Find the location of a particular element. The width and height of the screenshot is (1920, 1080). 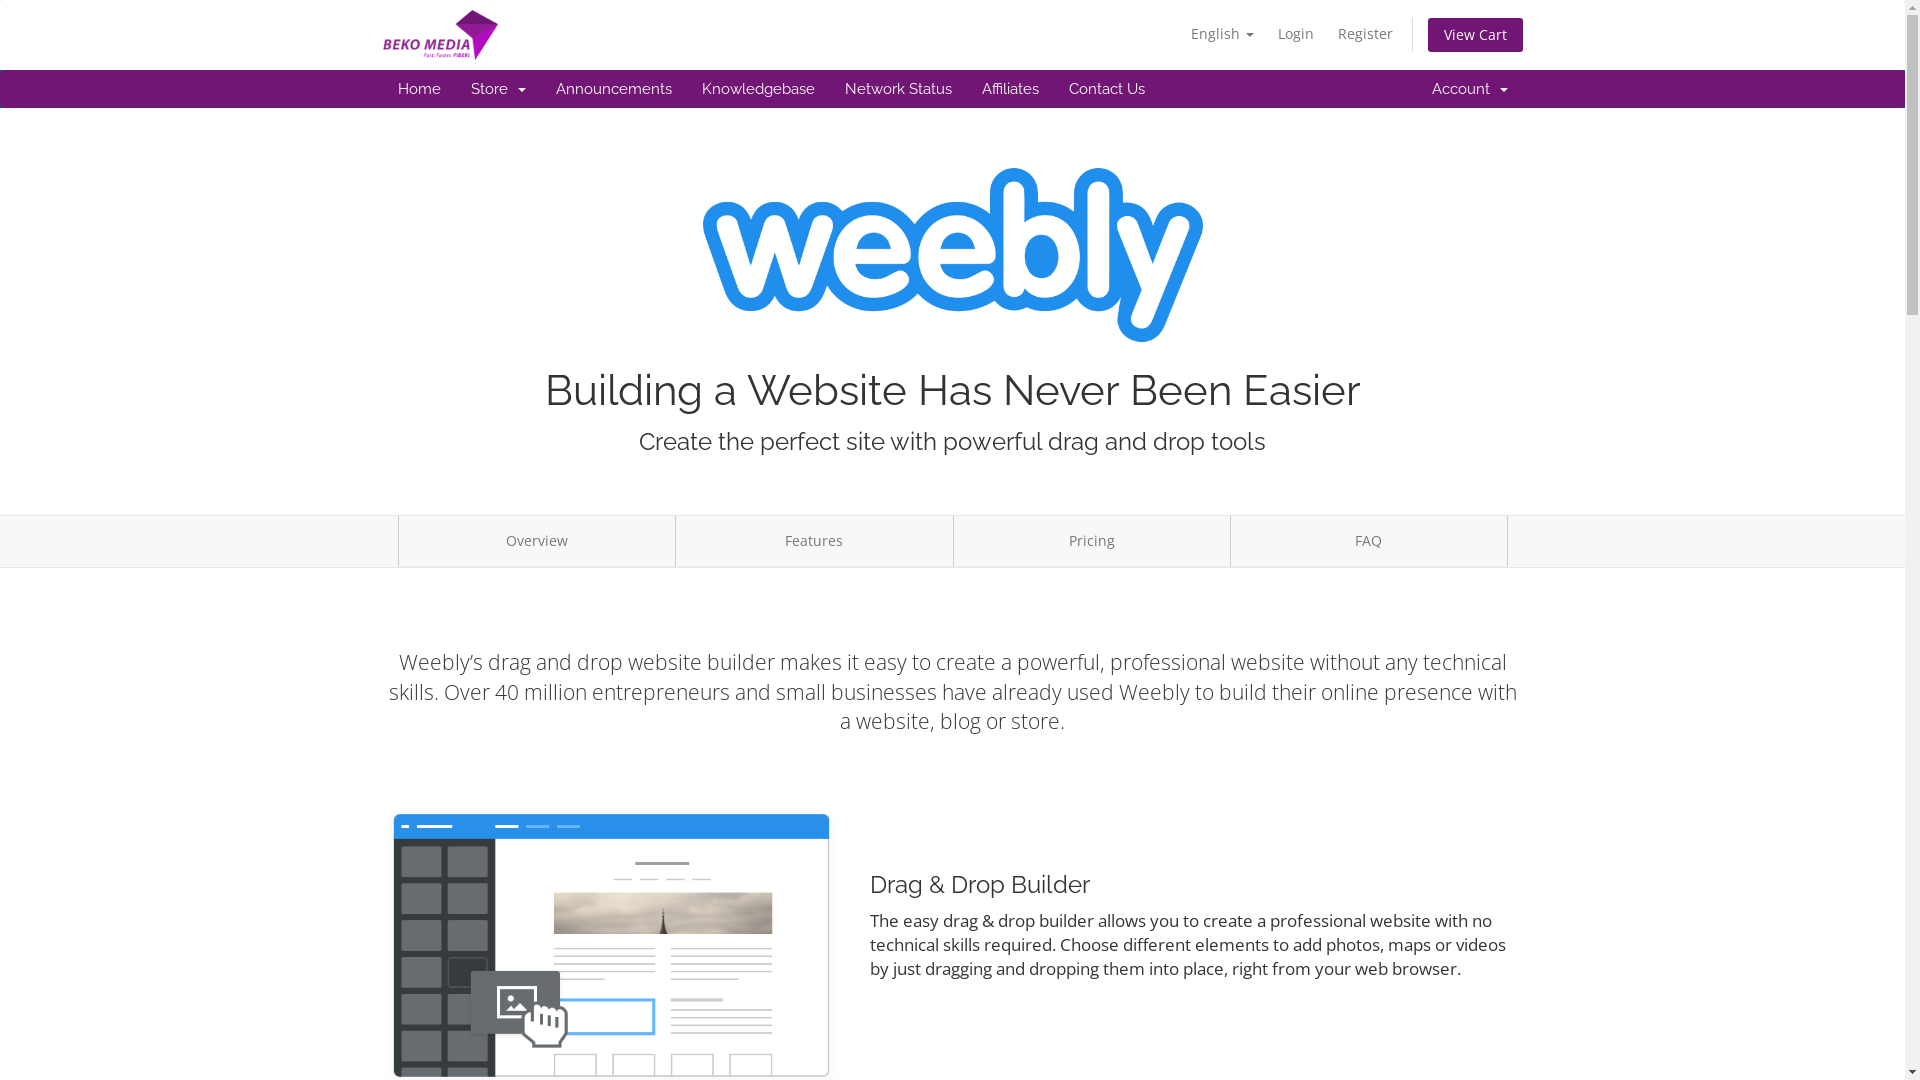

Home is located at coordinates (418, 89).